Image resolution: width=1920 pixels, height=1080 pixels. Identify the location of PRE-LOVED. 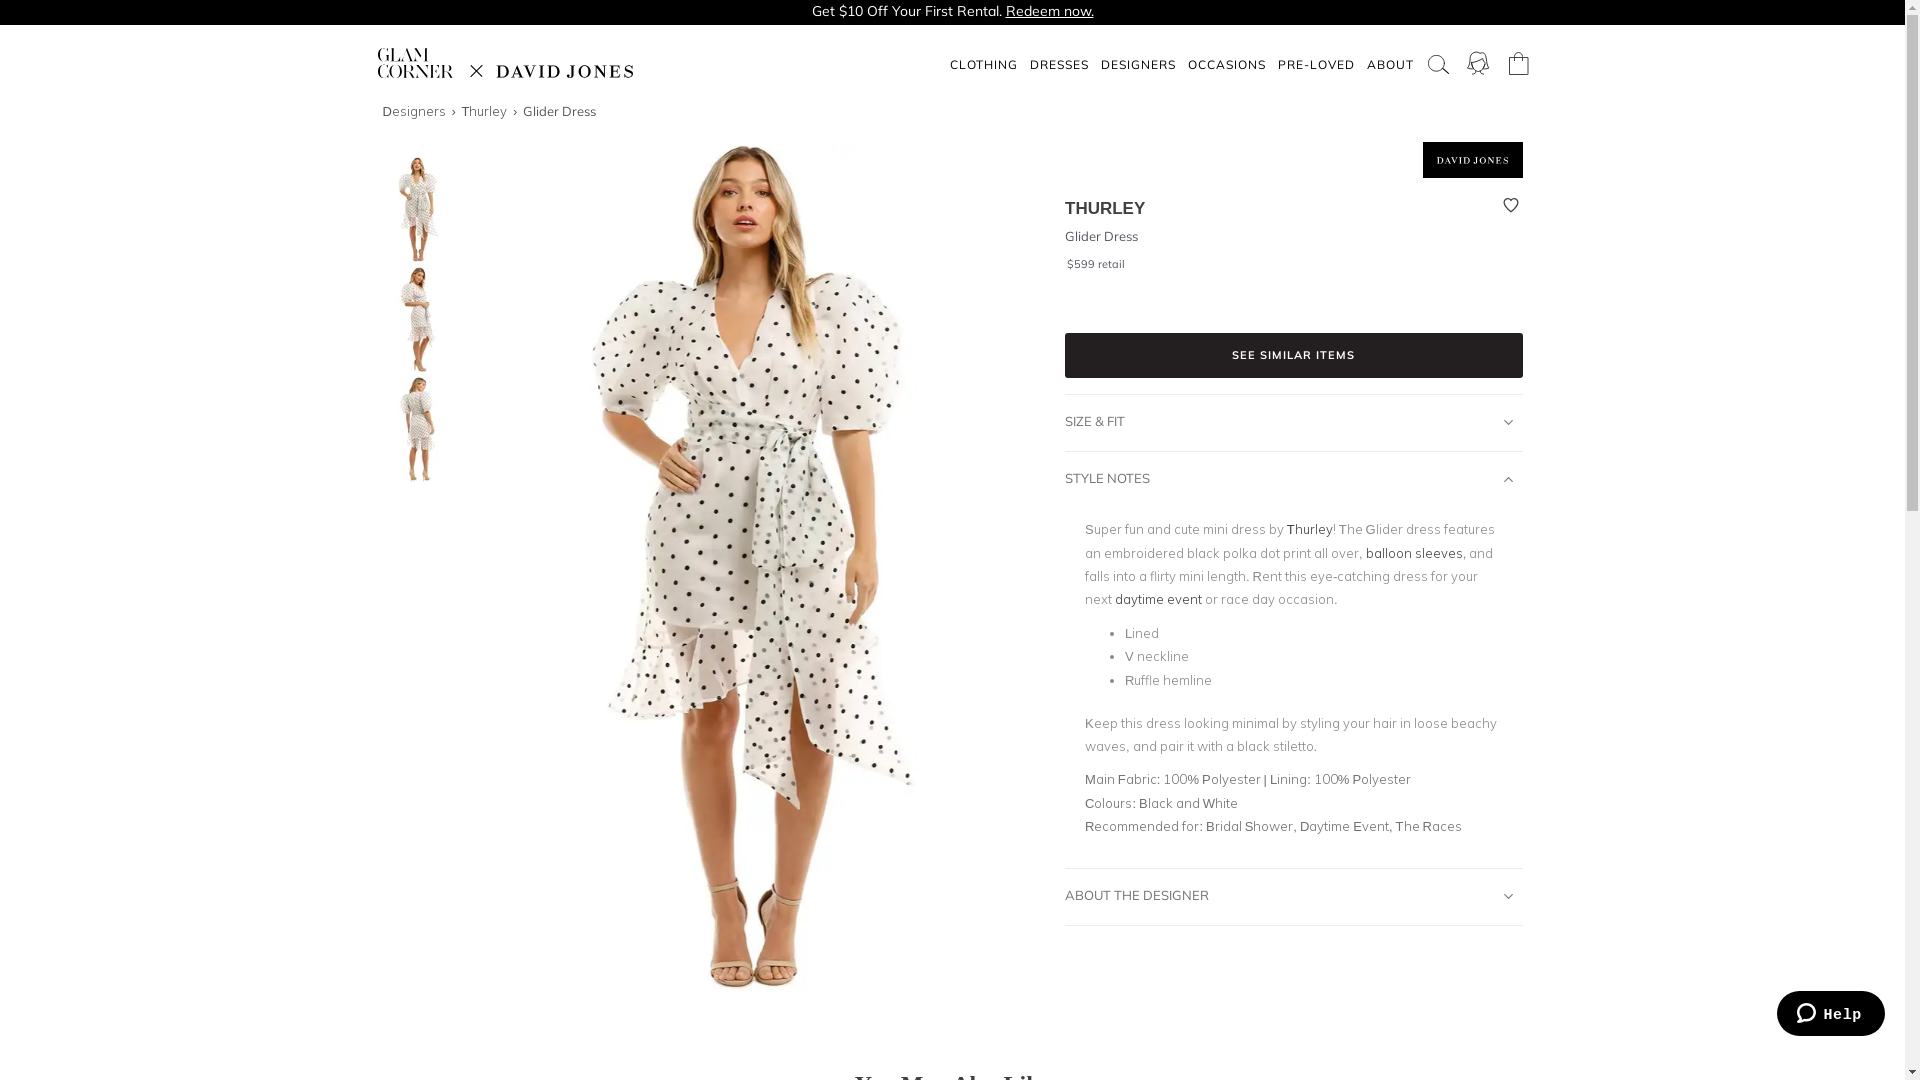
(1316, 64).